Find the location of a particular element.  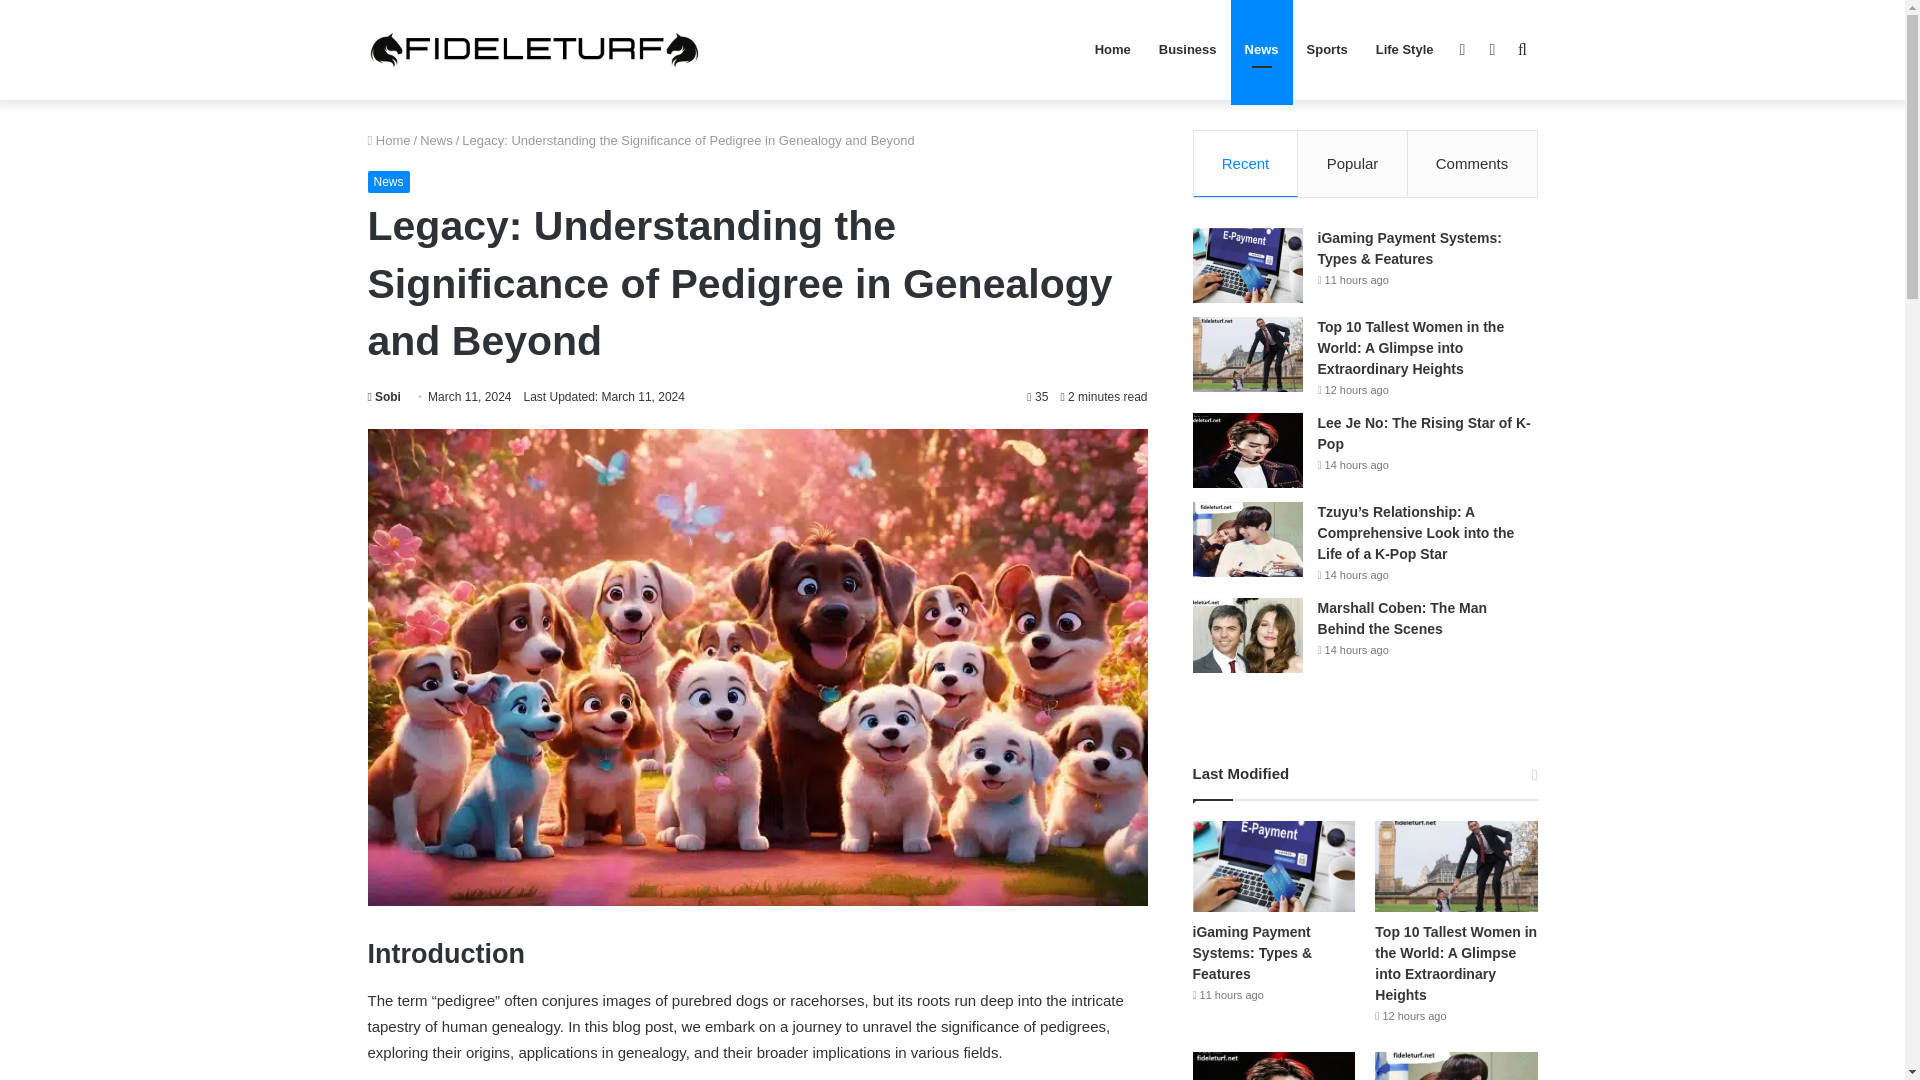

Search for is located at coordinates (1522, 50).